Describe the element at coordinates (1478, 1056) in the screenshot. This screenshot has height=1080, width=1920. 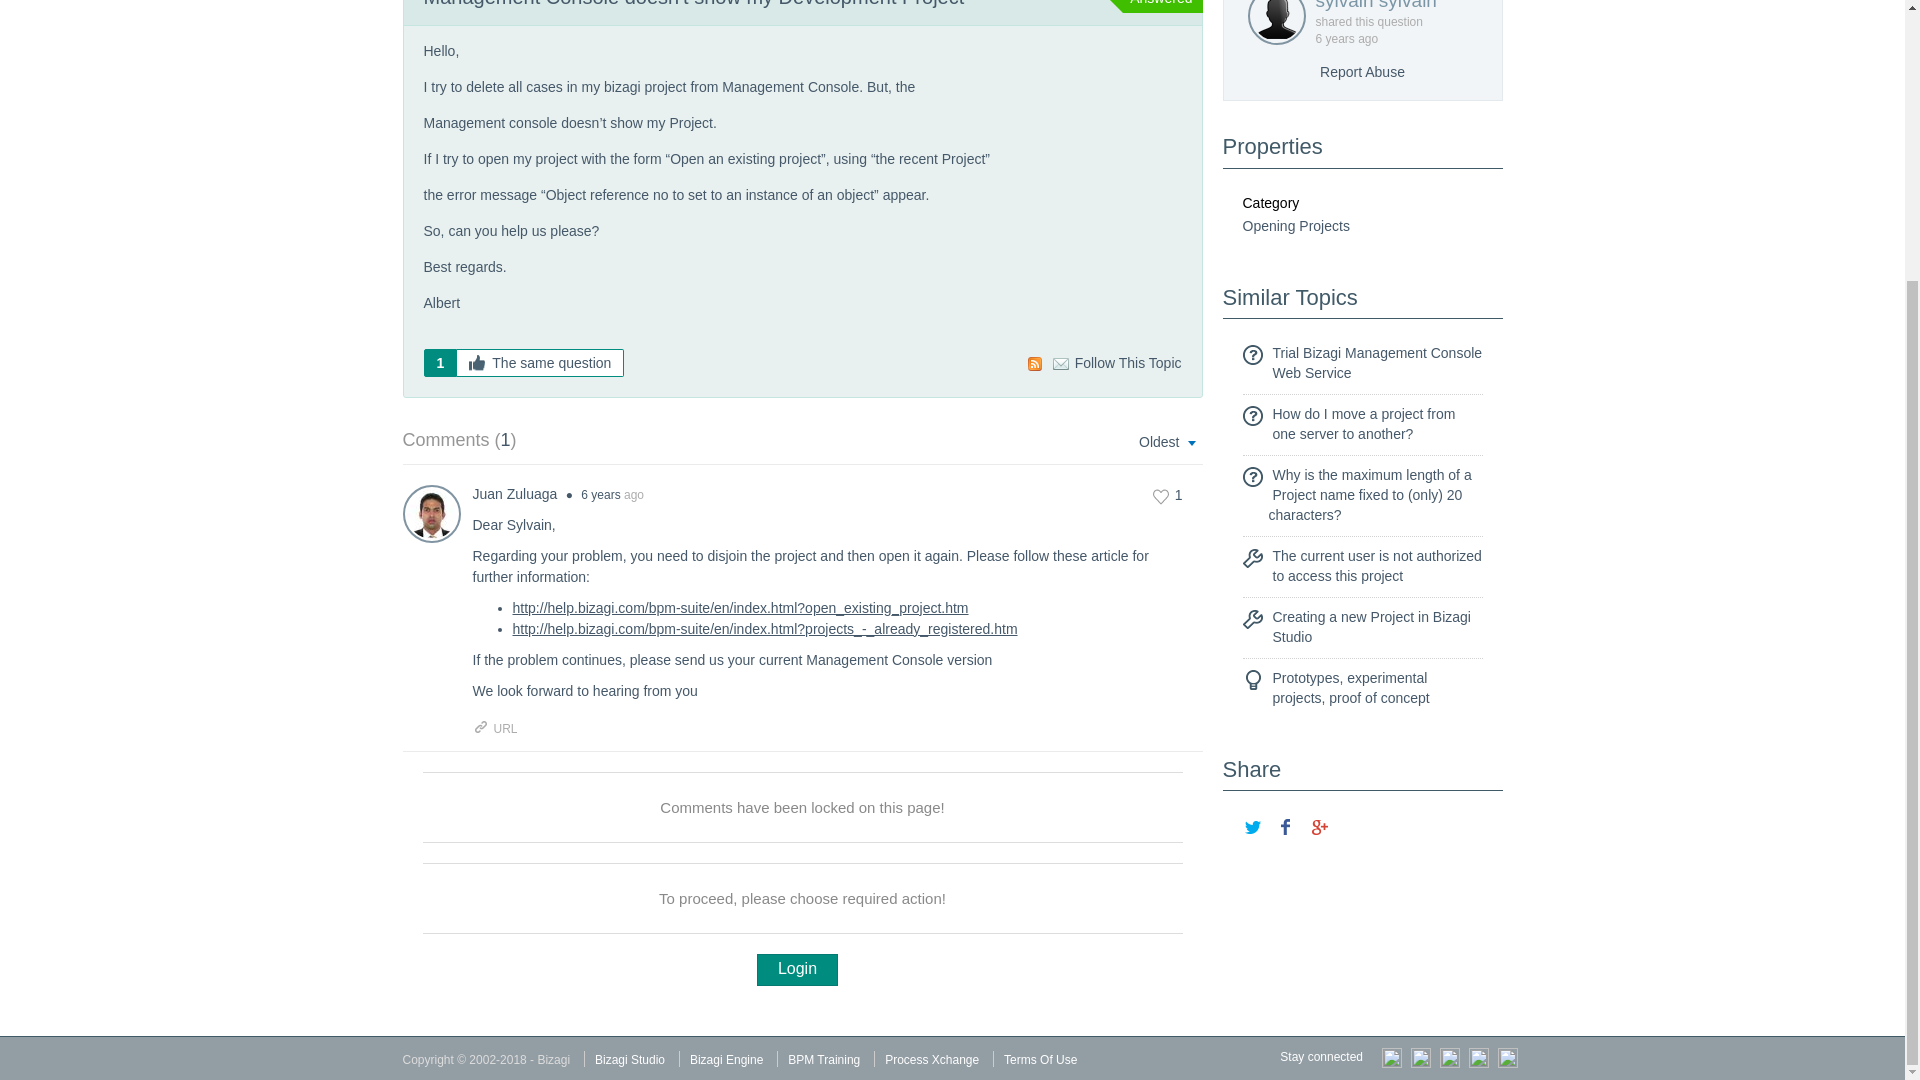
I see `linkedin page` at that location.